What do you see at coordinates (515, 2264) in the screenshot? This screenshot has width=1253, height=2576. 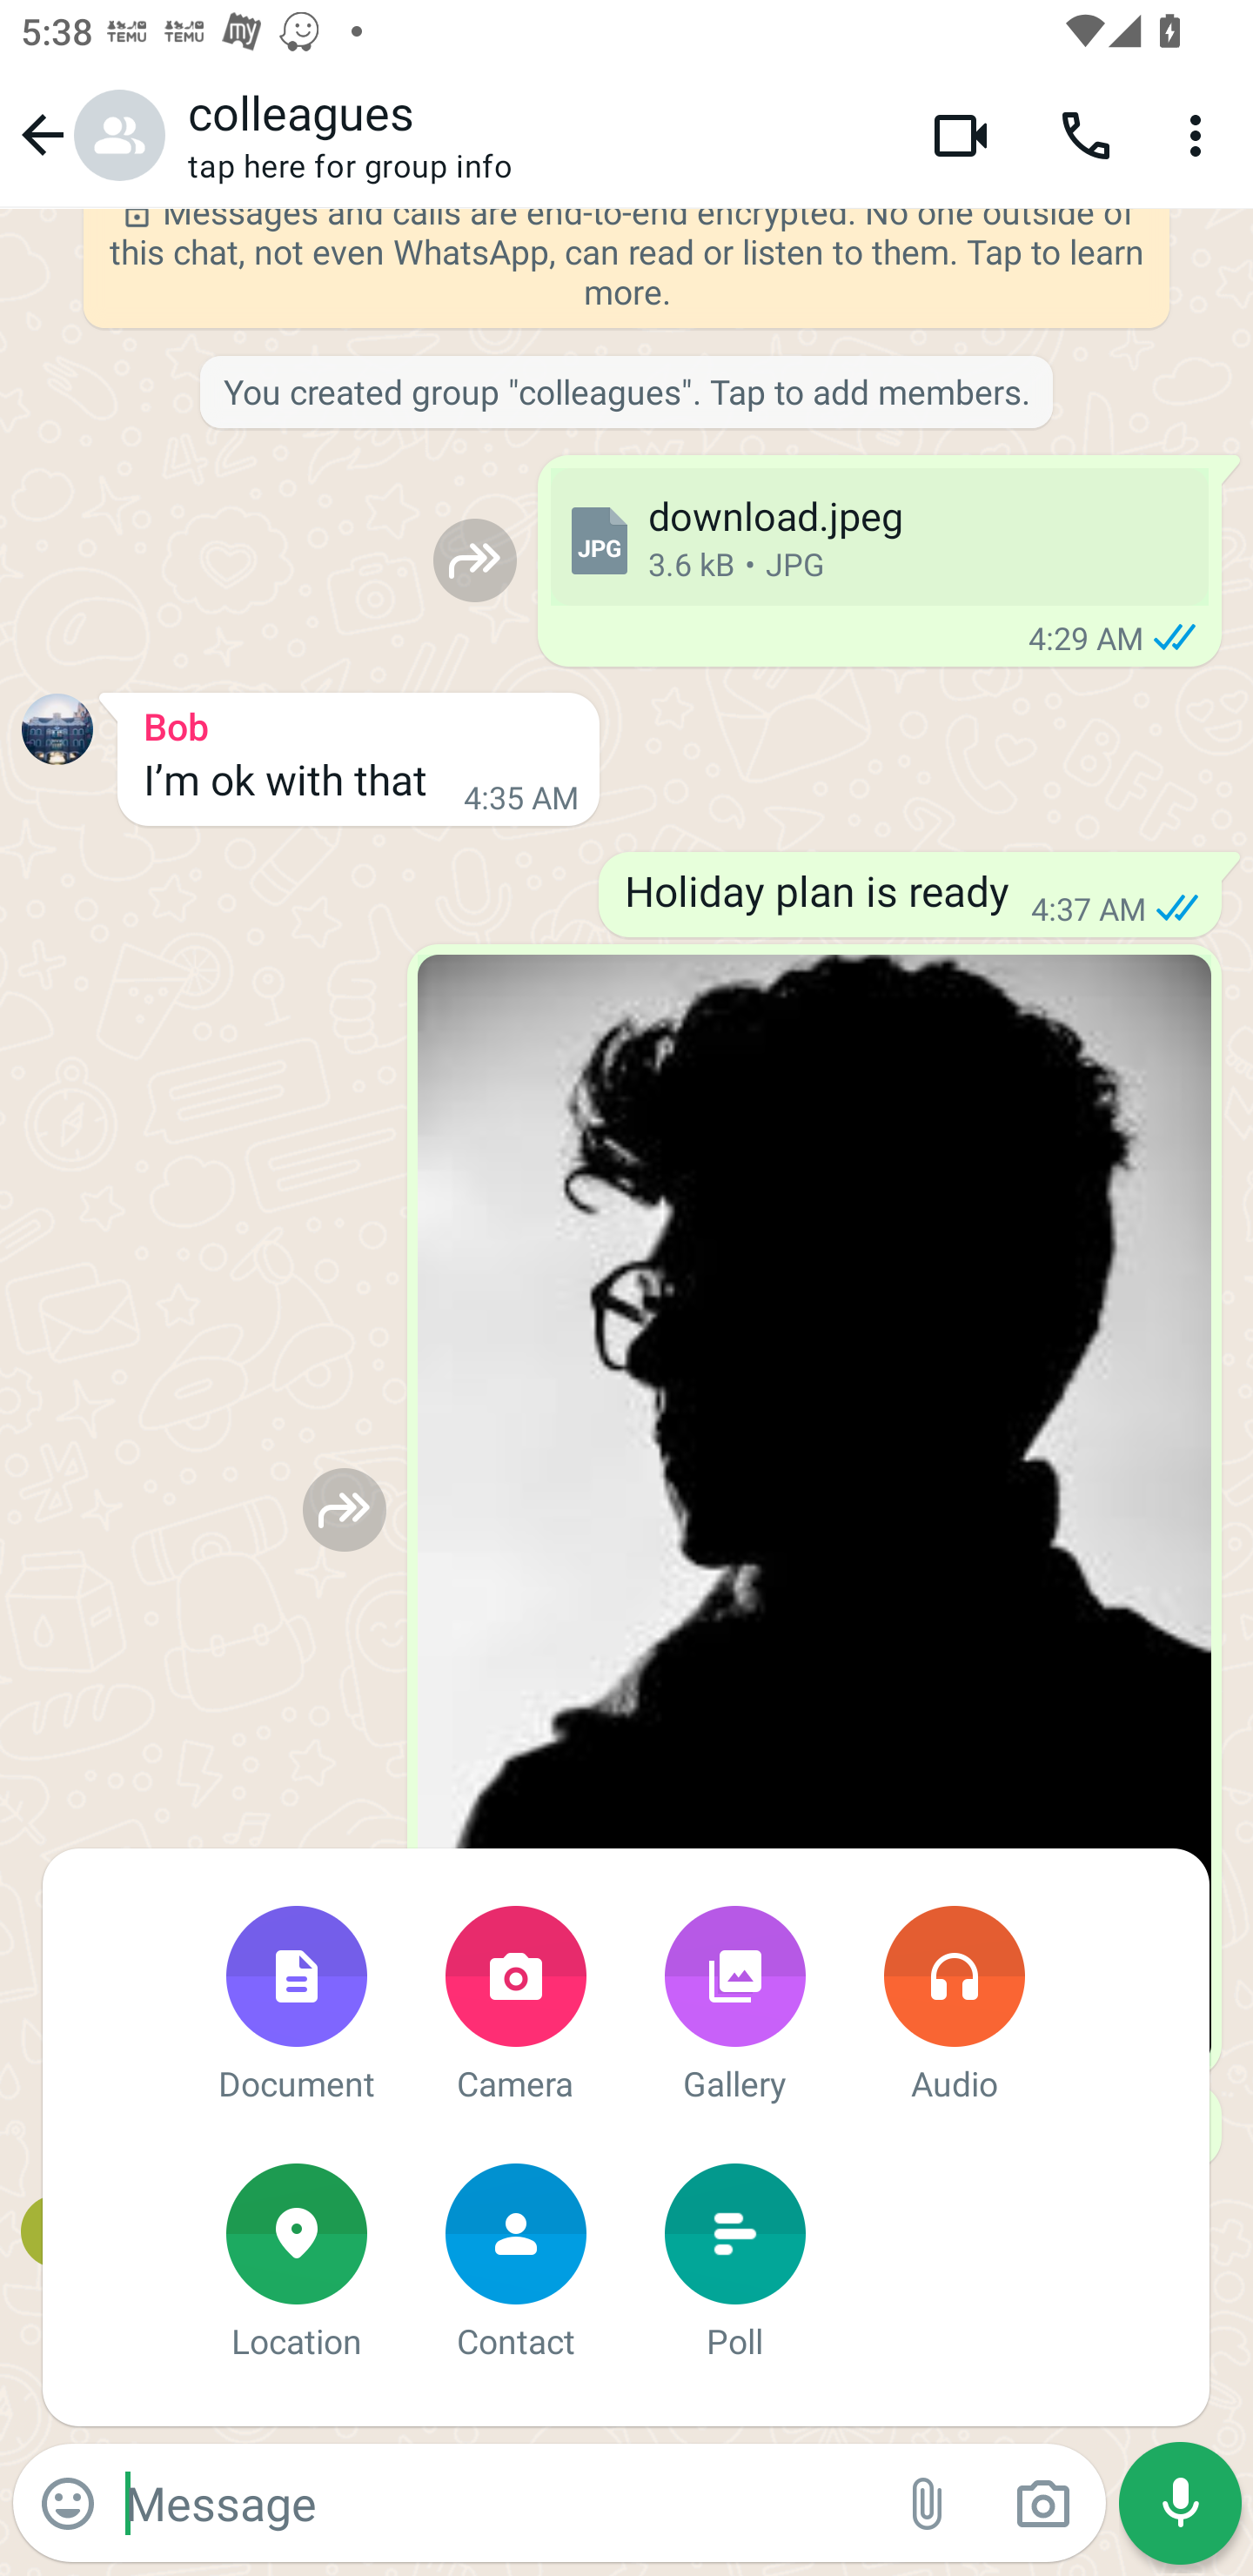 I see `Contact` at bounding box center [515, 2264].